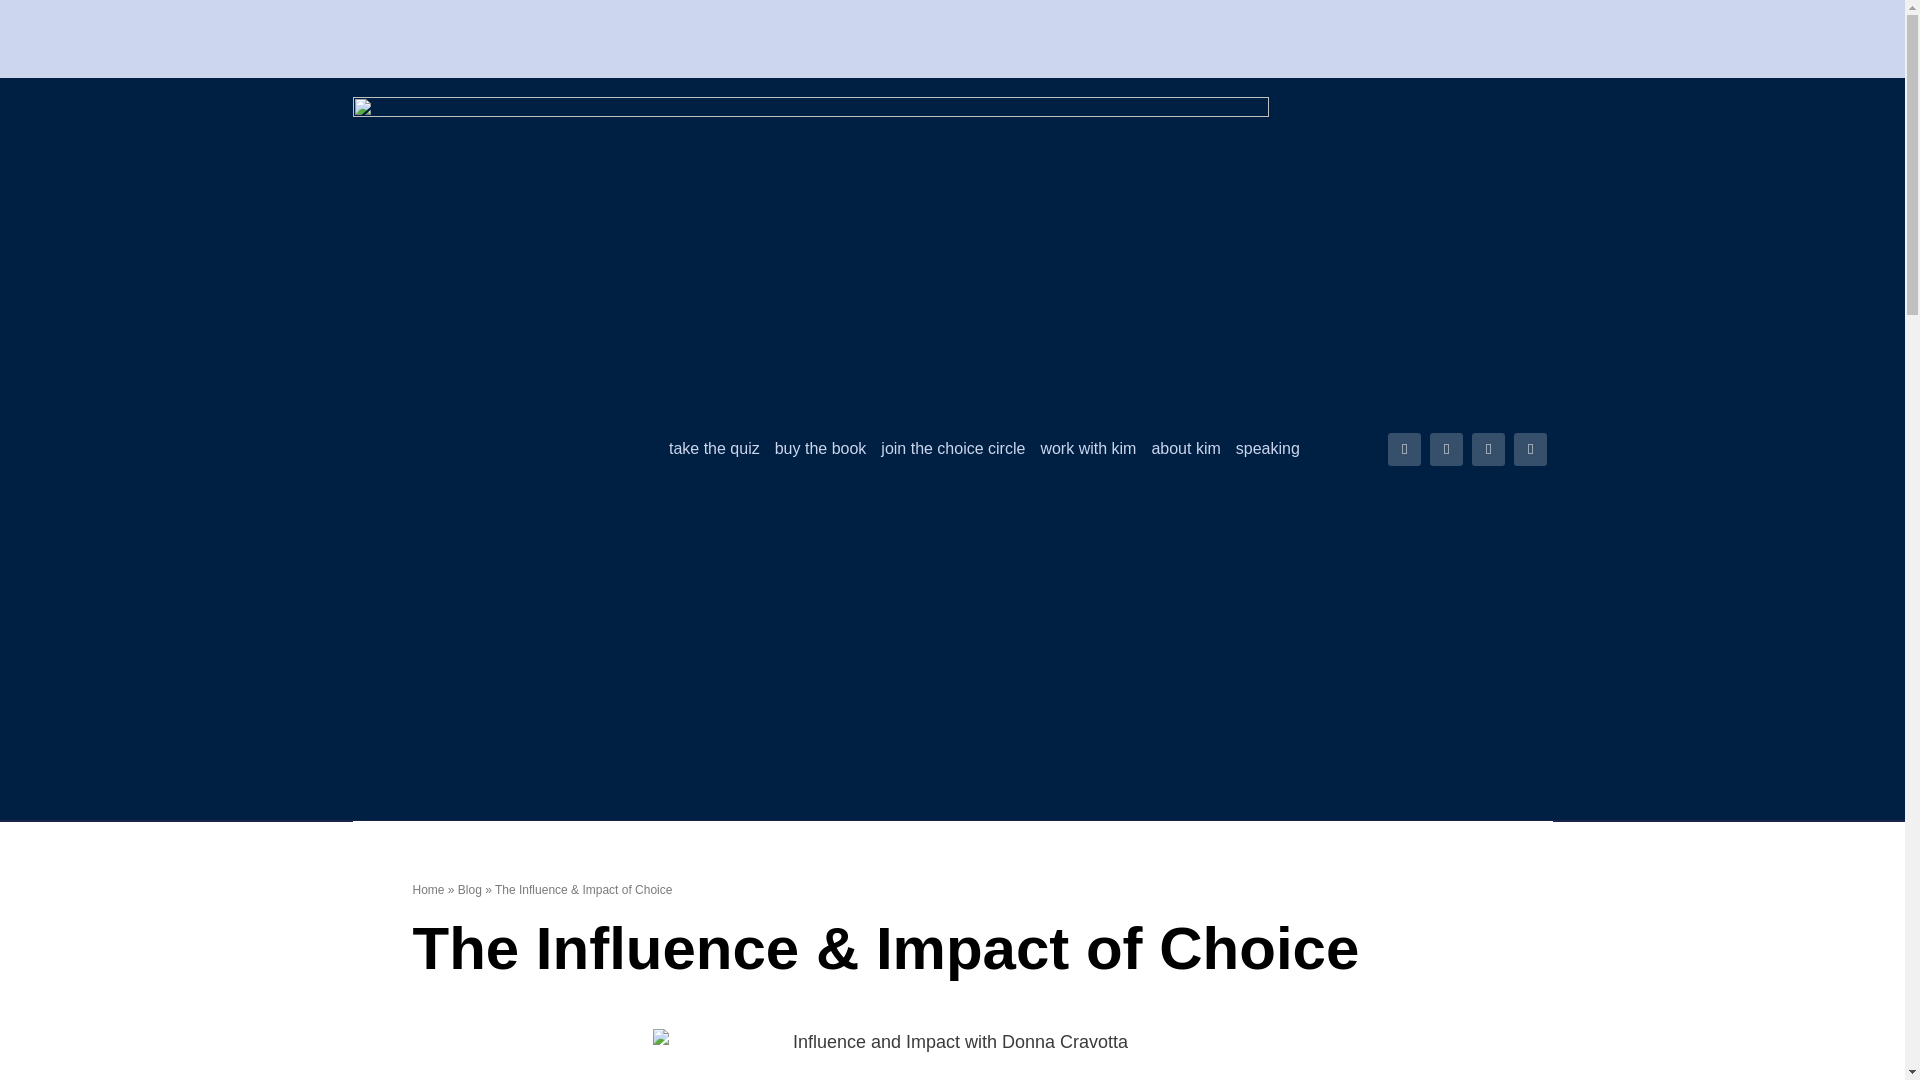 Image resolution: width=1920 pixels, height=1080 pixels. Describe the element at coordinates (1184, 448) in the screenshot. I see `about kim` at that location.